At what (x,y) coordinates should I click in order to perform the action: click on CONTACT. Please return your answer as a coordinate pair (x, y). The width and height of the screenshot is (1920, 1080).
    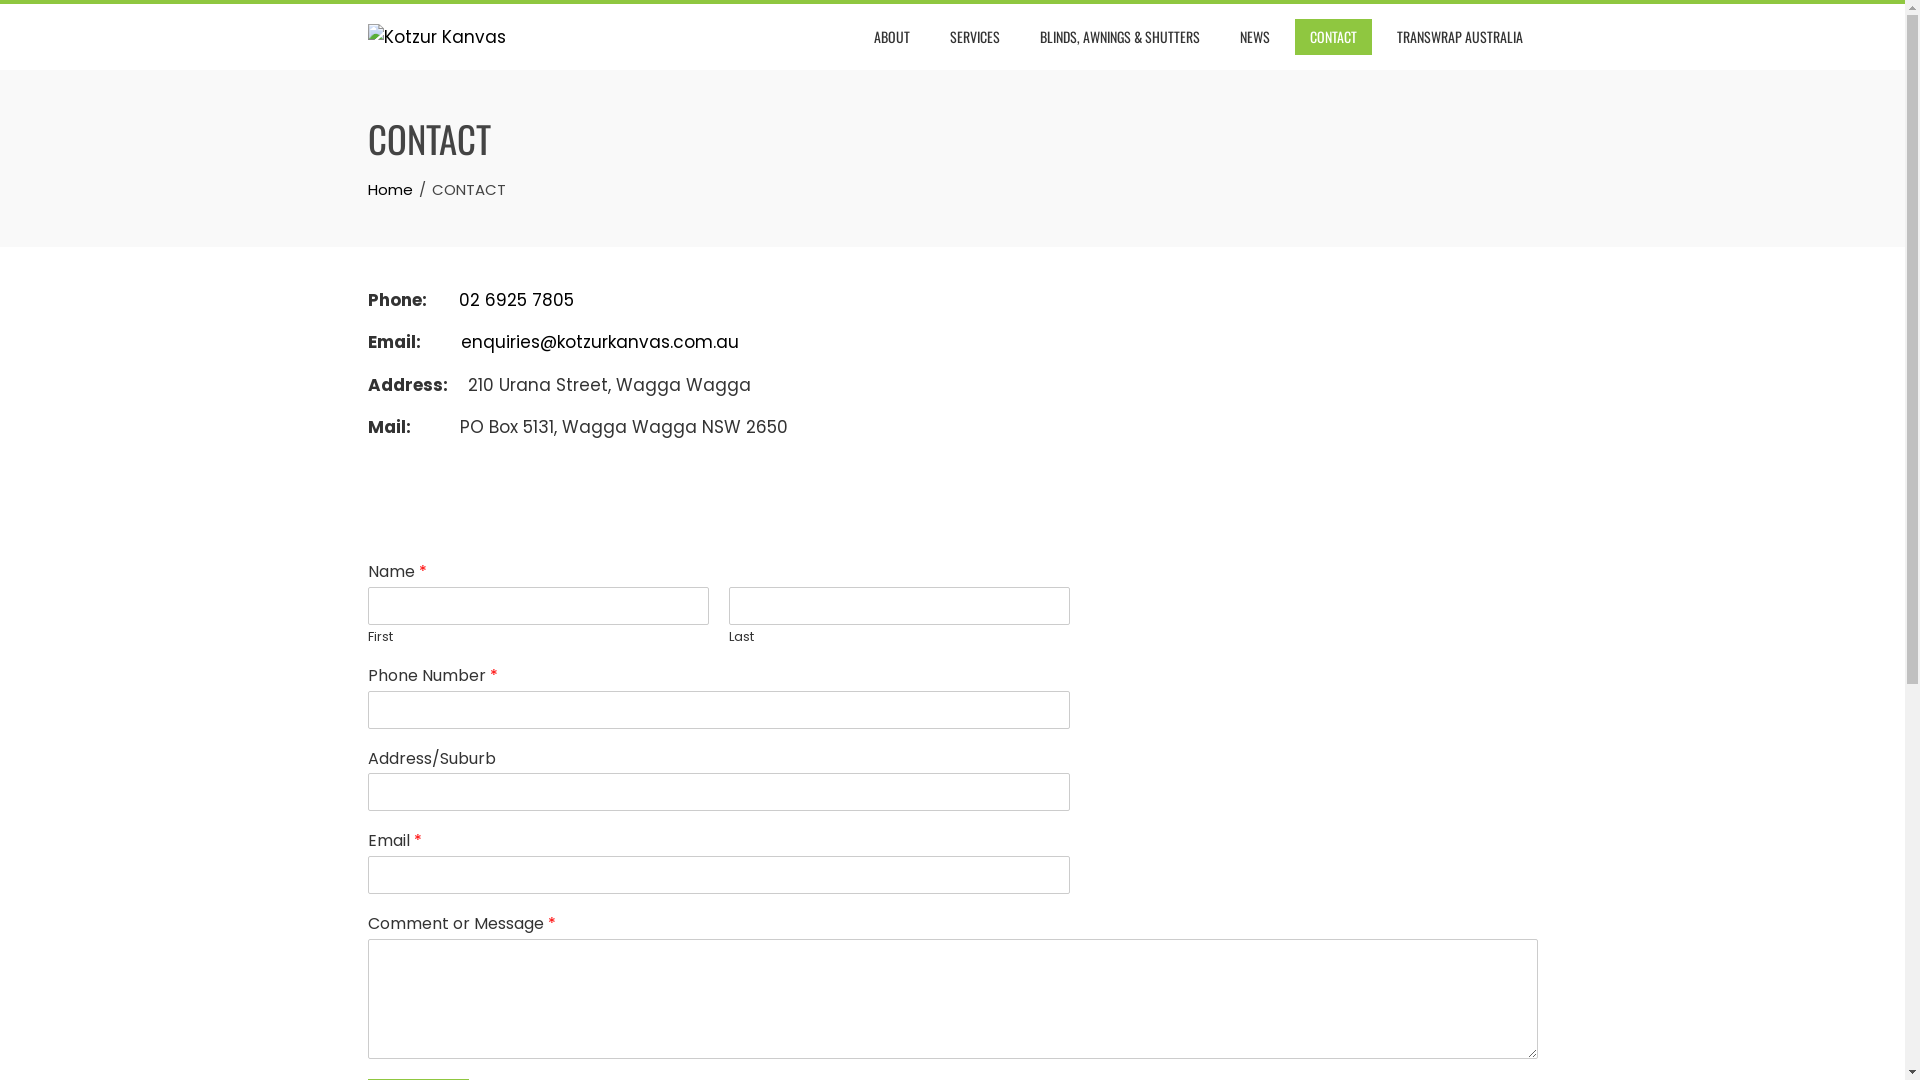
    Looking at the image, I should click on (1332, 37).